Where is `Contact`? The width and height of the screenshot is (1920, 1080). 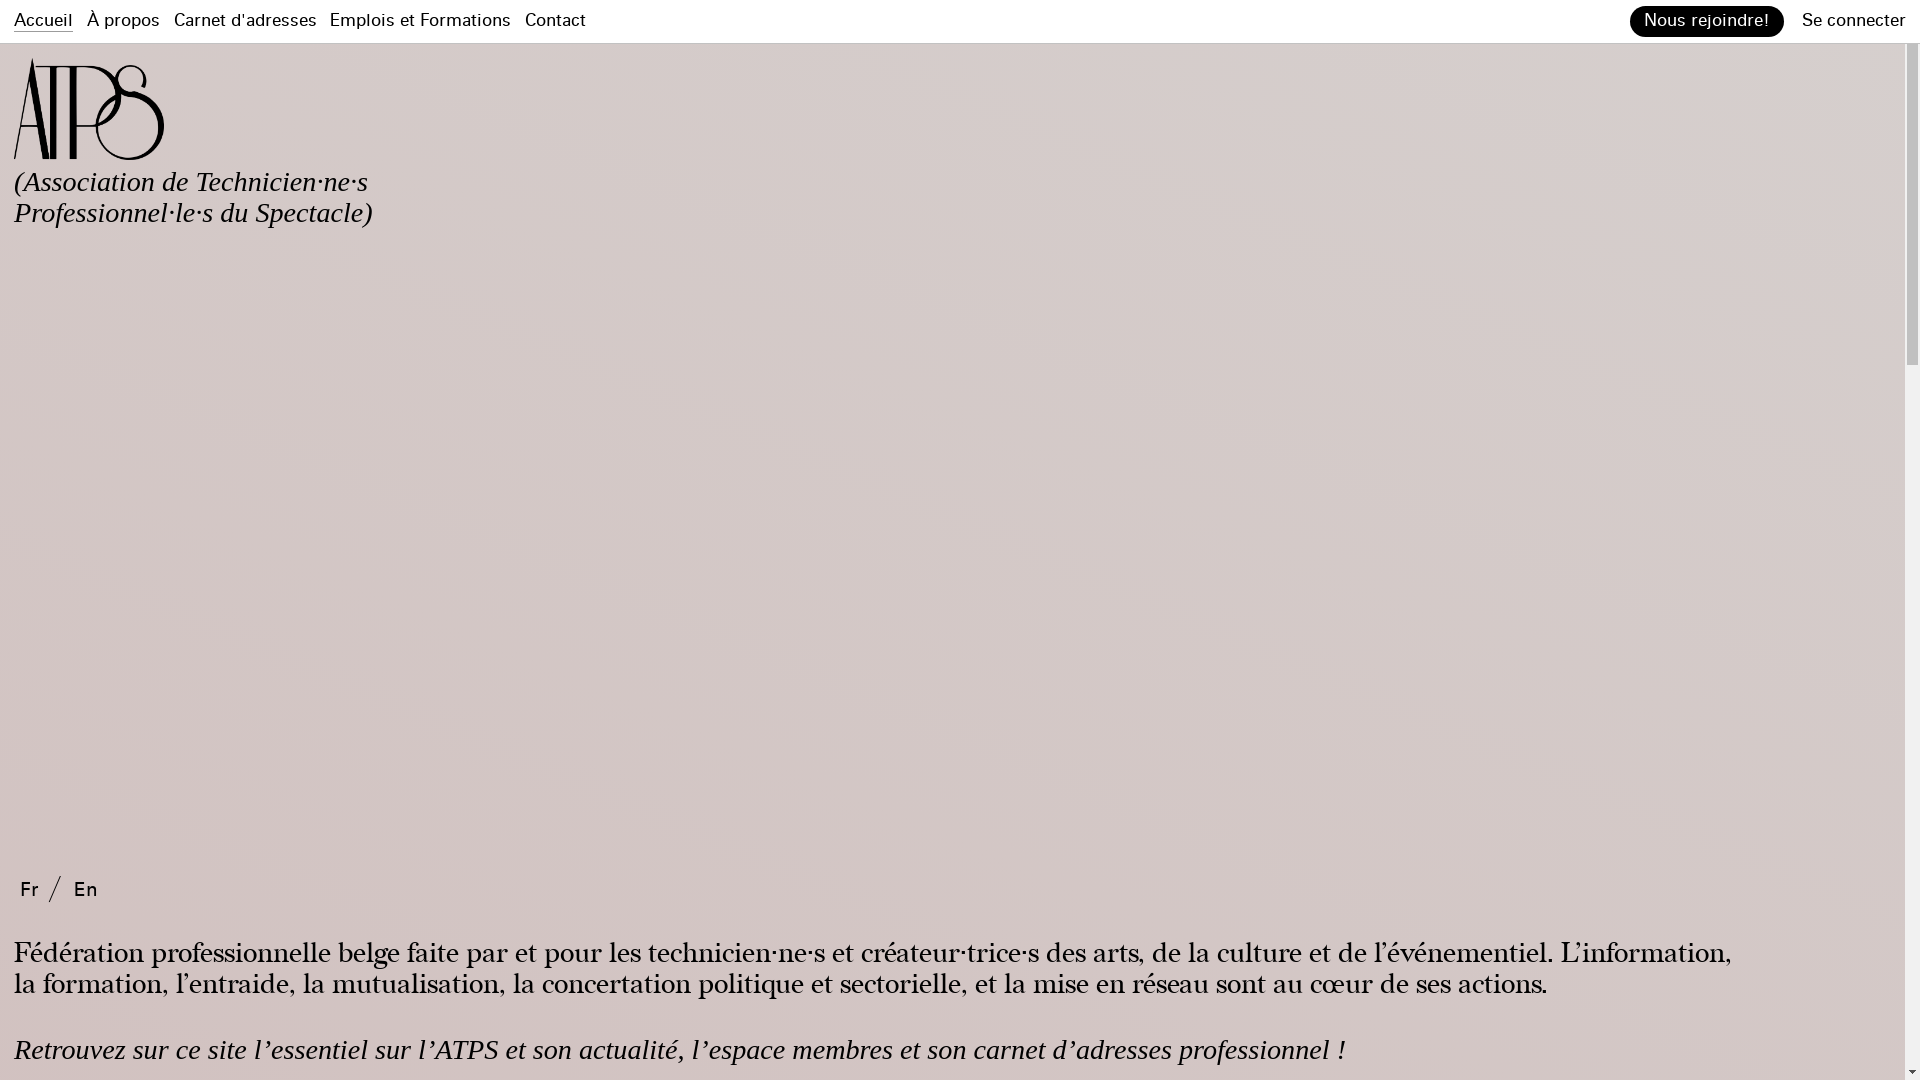
Contact is located at coordinates (556, 21).